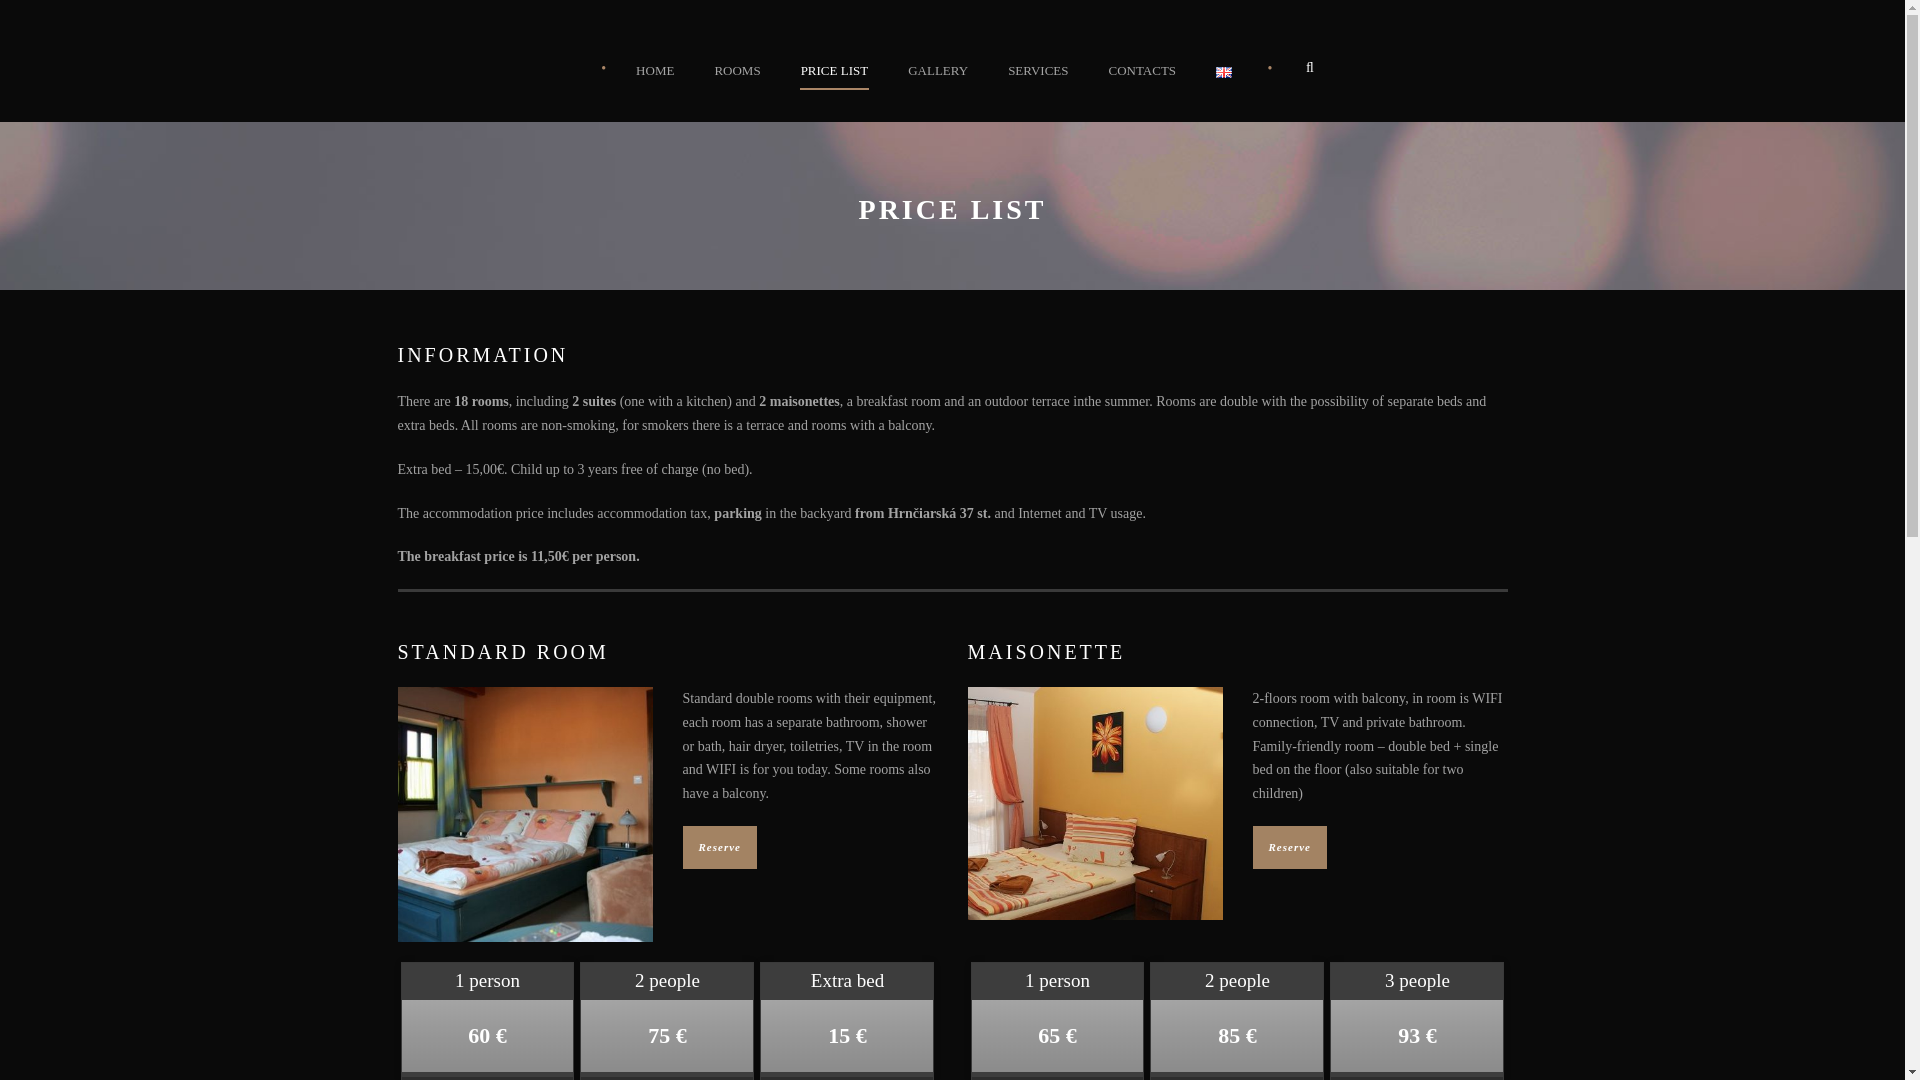 The width and height of the screenshot is (1920, 1080). Describe the element at coordinates (1142, 91) in the screenshot. I see `CONTACTS` at that location.